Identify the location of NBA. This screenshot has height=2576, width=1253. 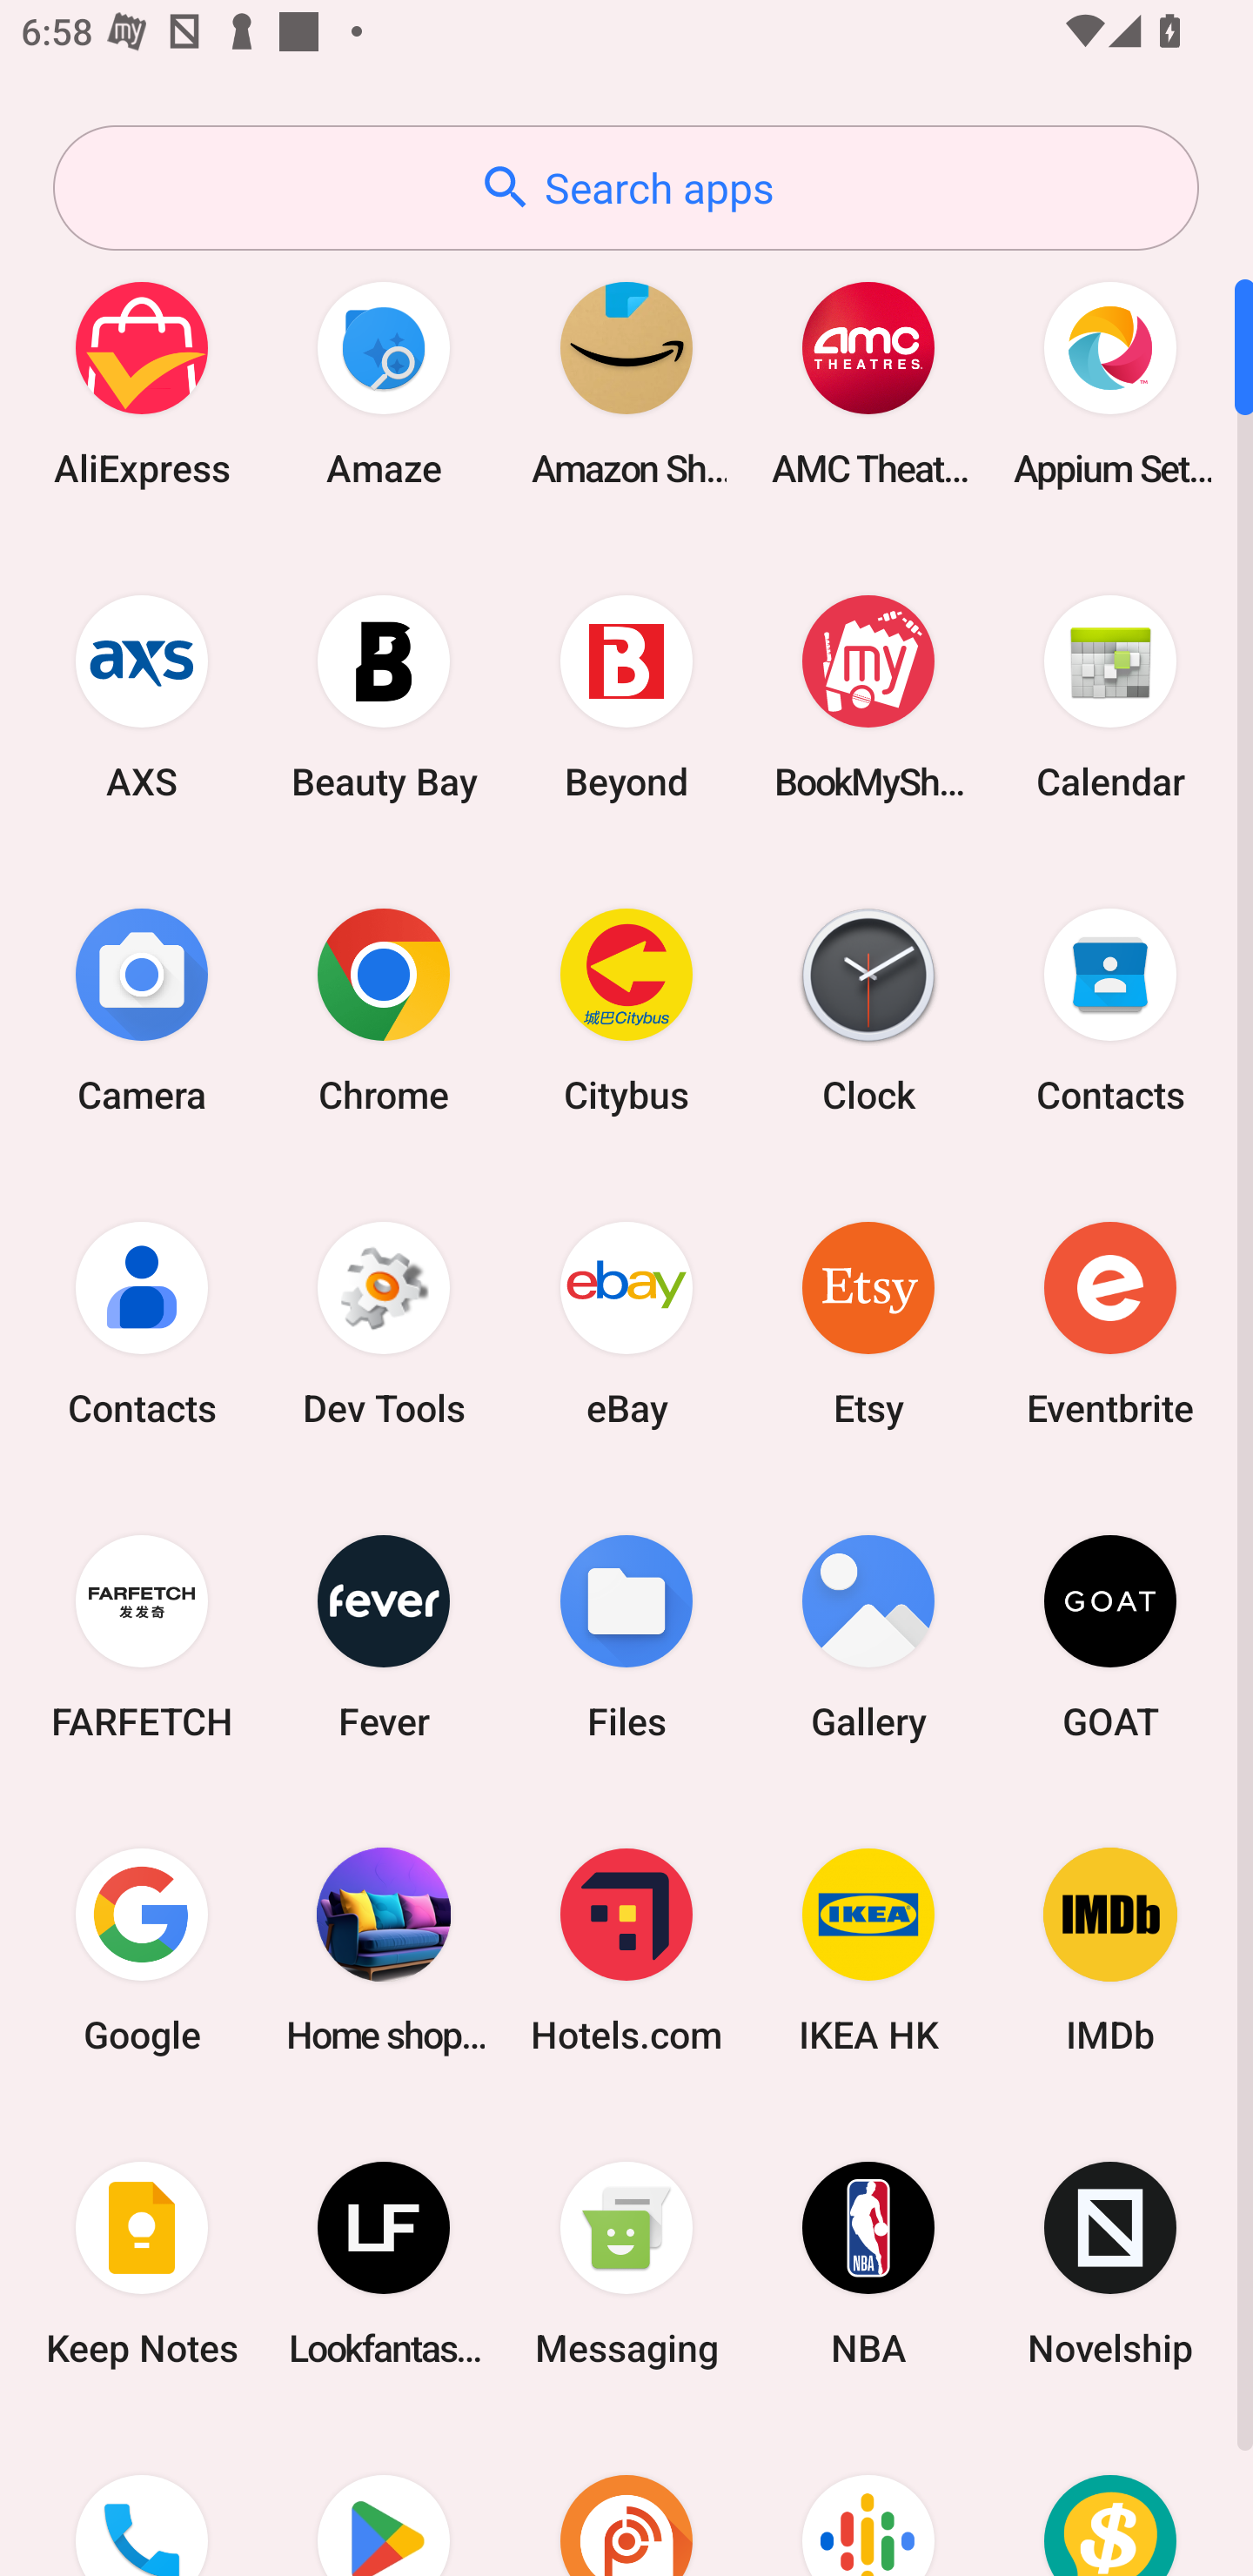
(868, 2264).